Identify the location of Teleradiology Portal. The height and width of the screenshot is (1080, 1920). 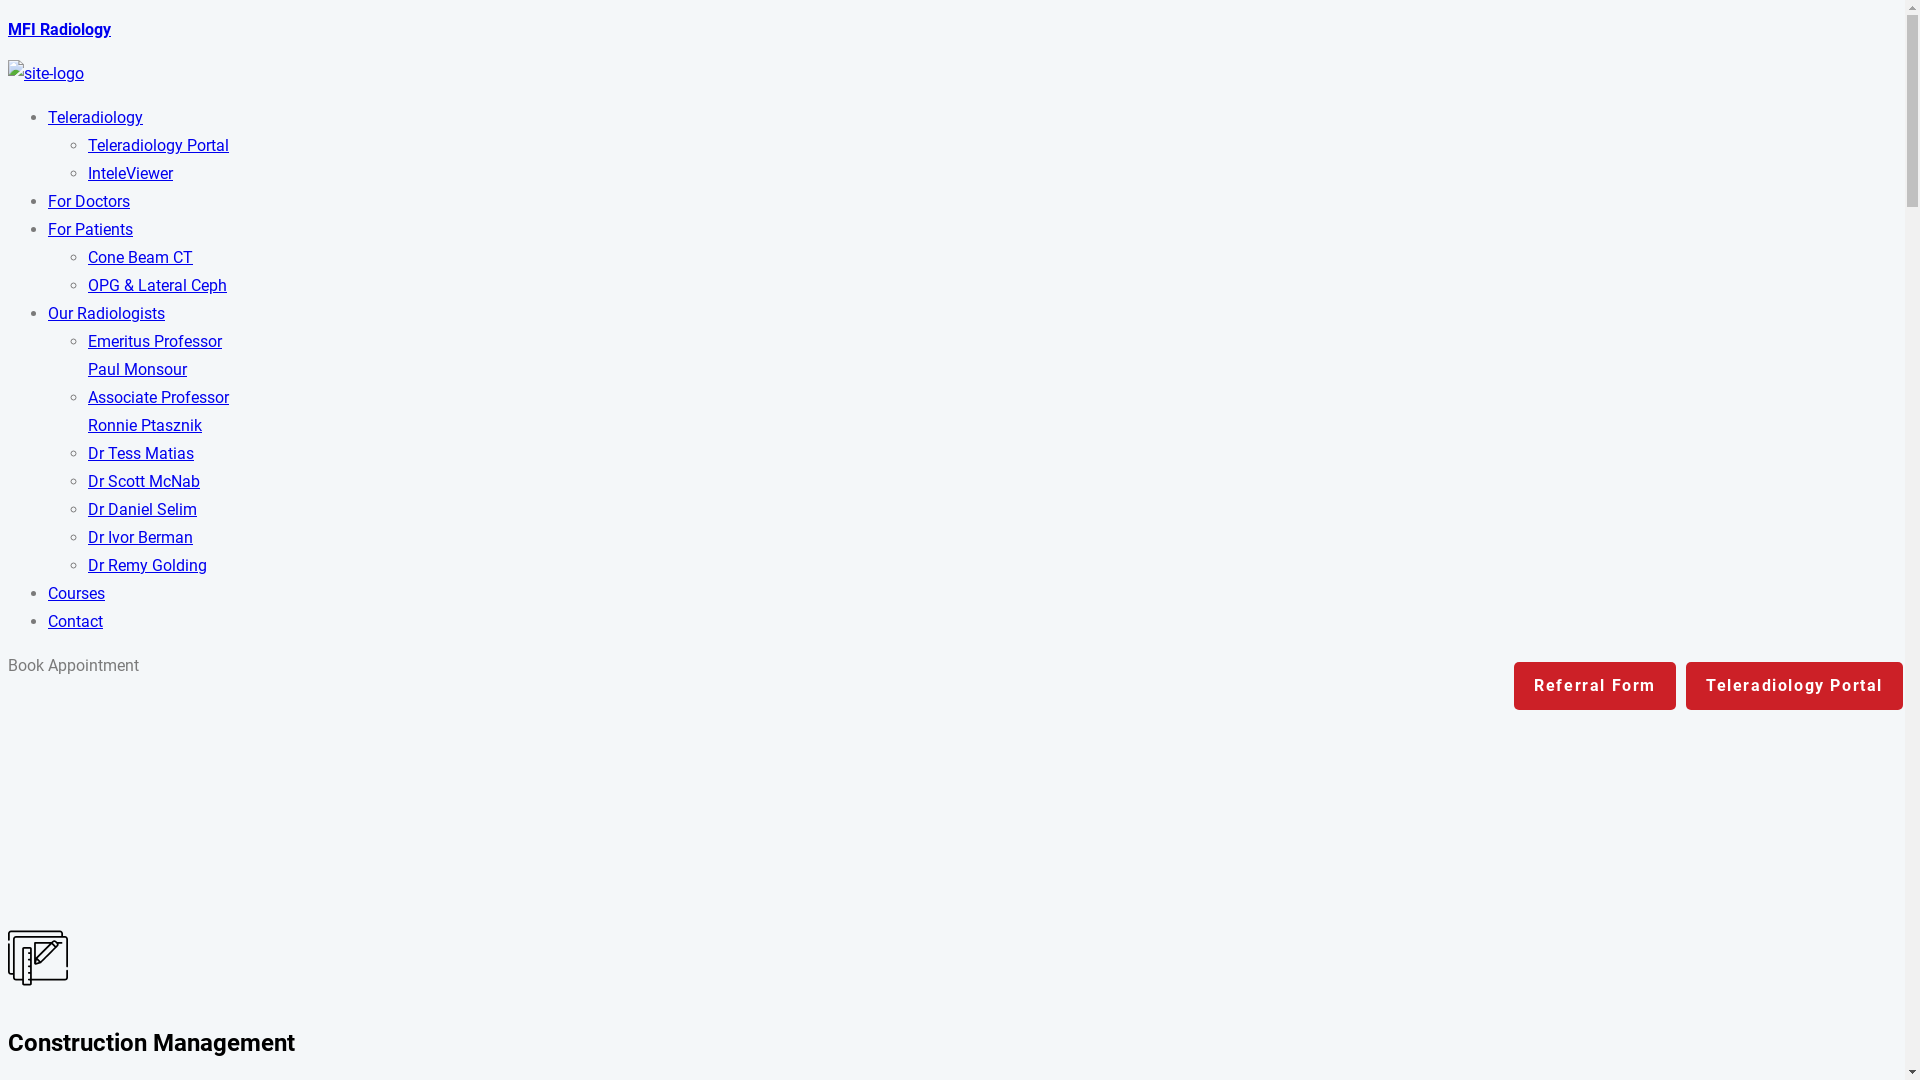
(1794, 686).